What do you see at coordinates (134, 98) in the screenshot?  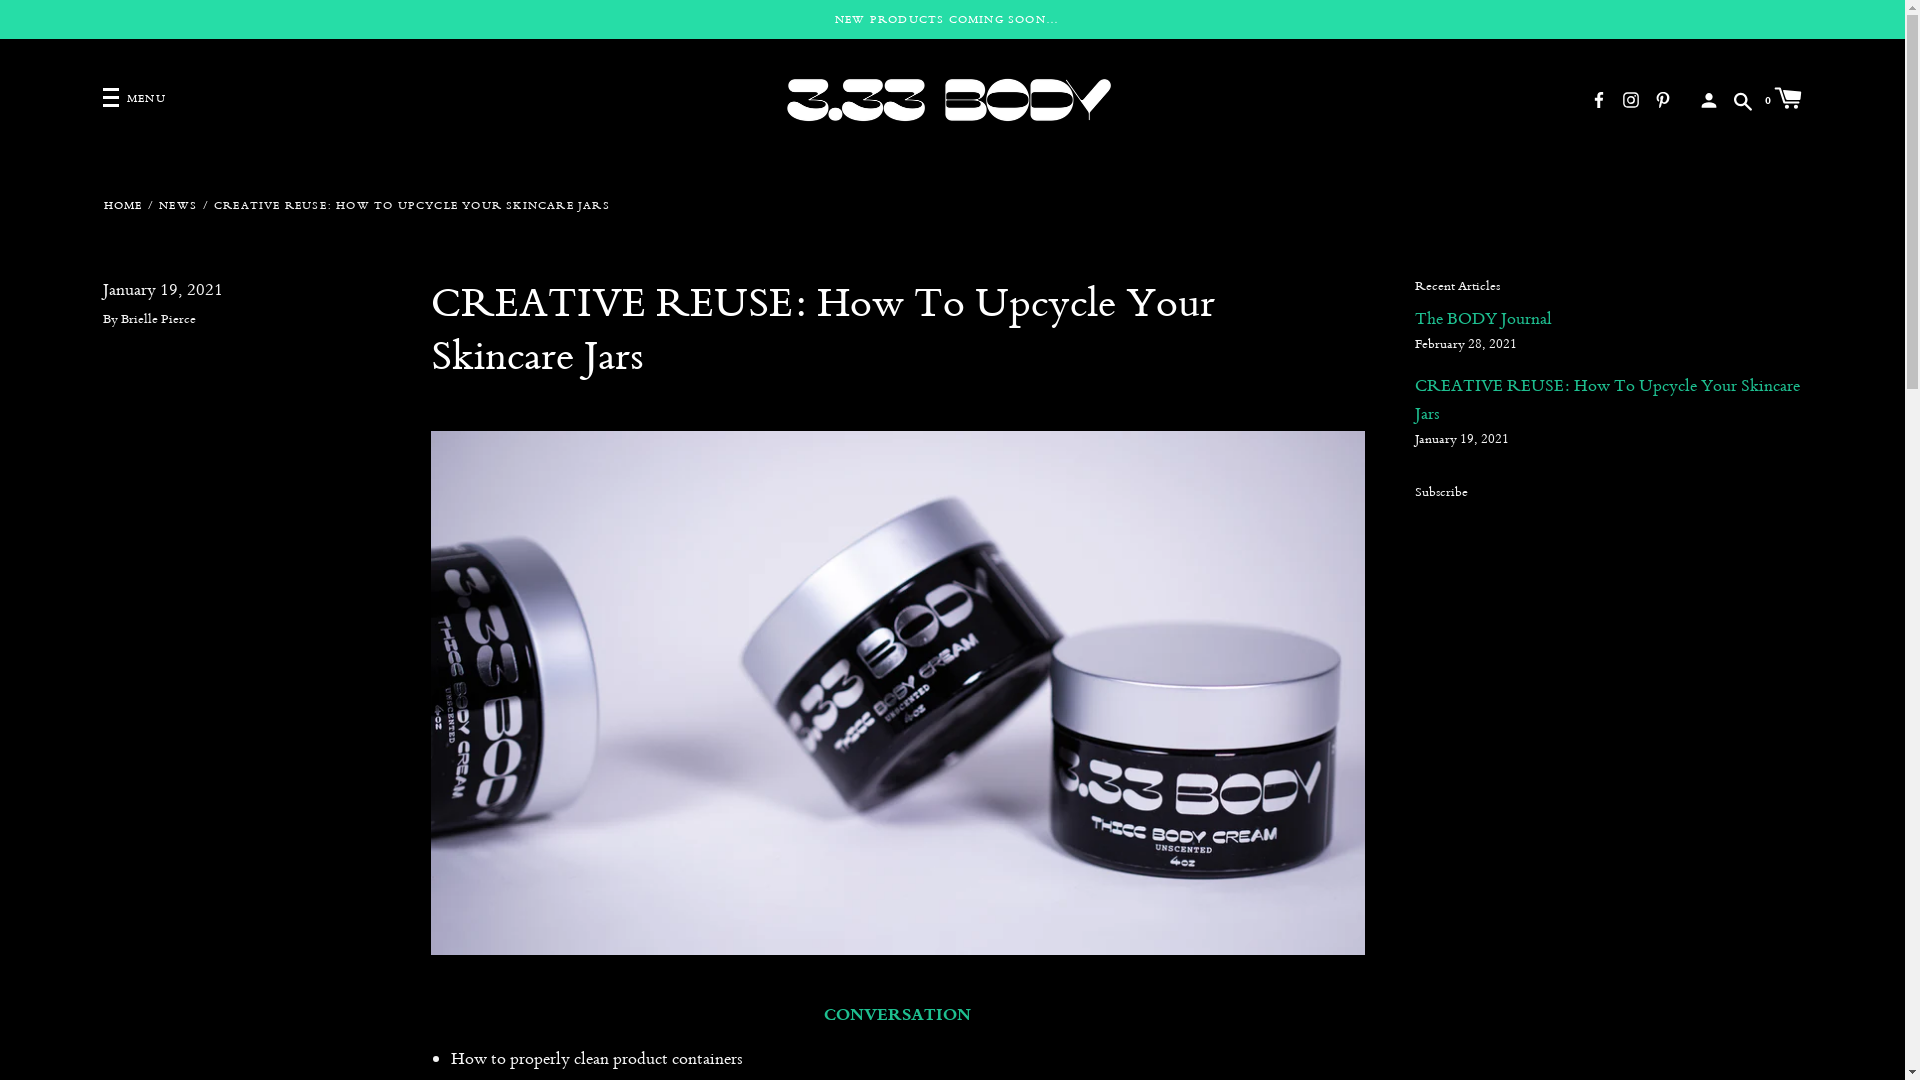 I see `MENU` at bounding box center [134, 98].